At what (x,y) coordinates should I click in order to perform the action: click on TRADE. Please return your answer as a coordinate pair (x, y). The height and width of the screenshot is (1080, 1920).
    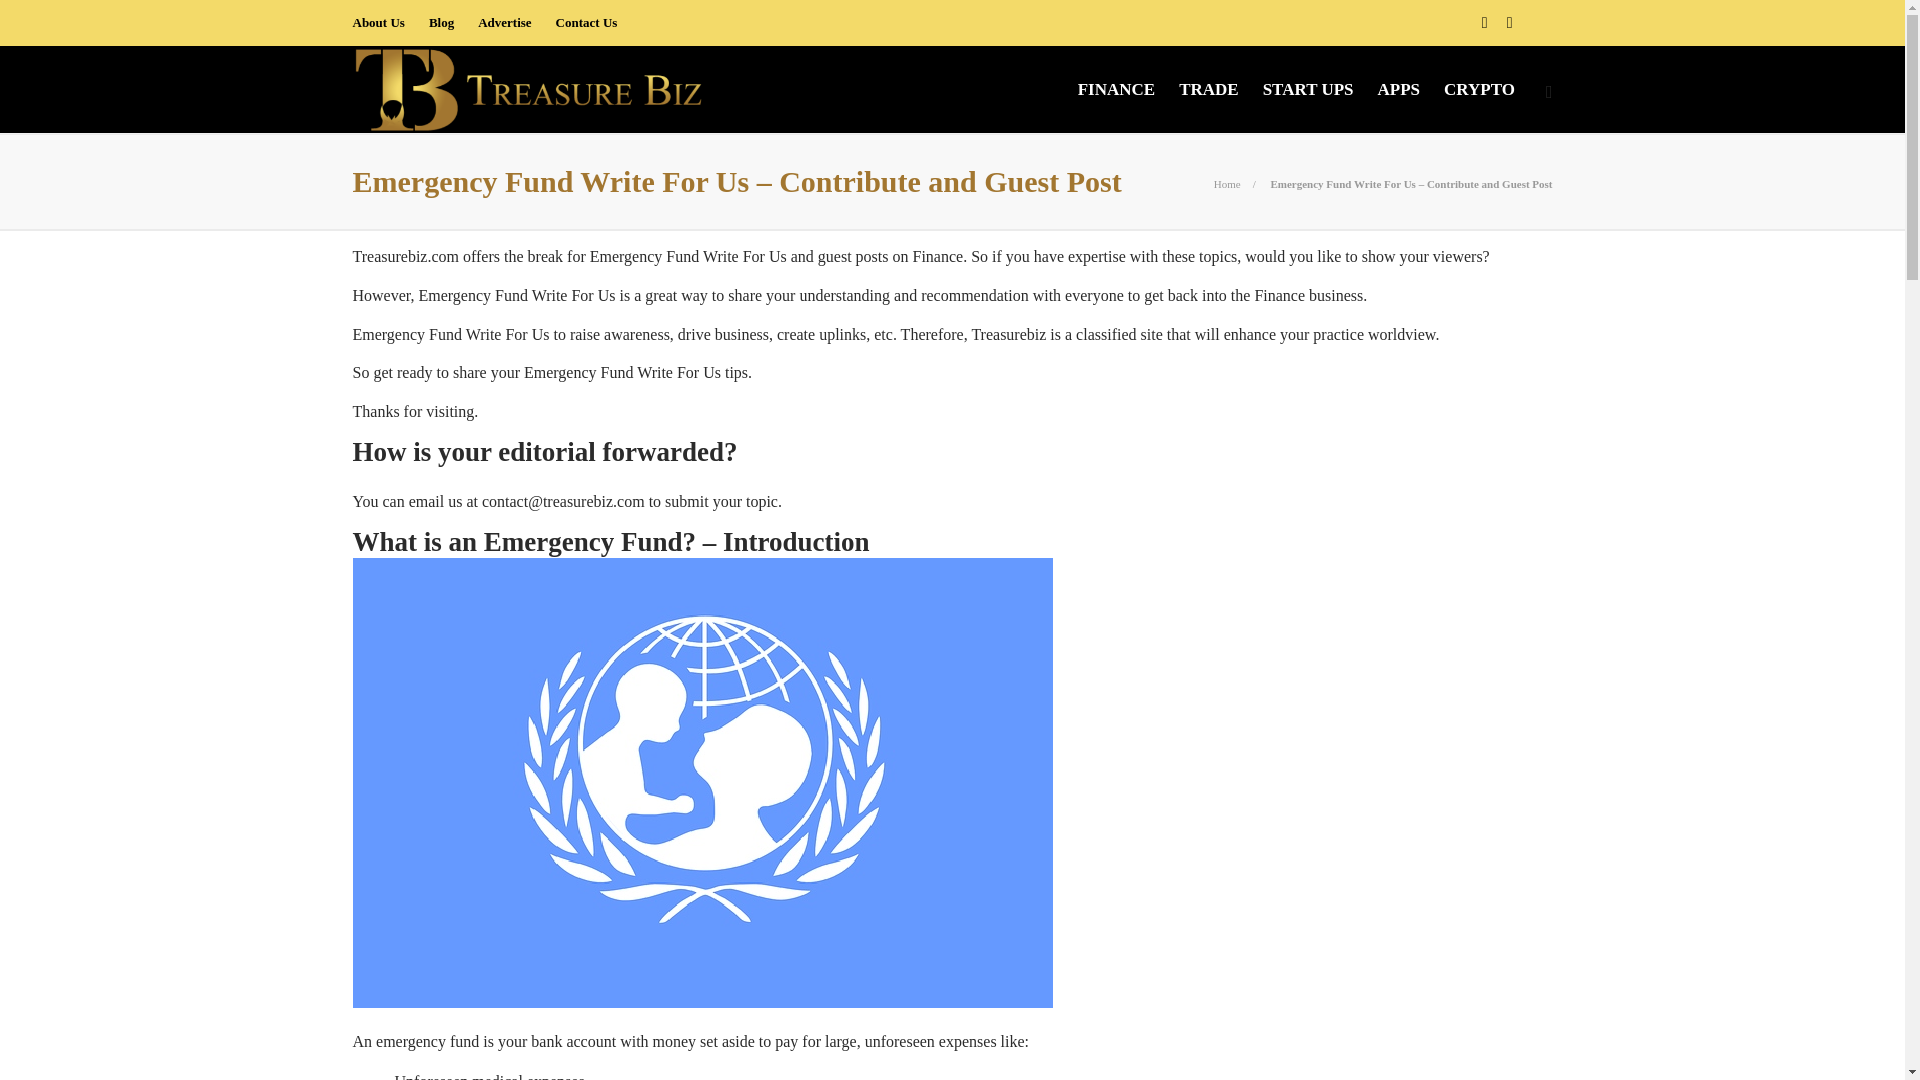
    Looking at the image, I should click on (1208, 90).